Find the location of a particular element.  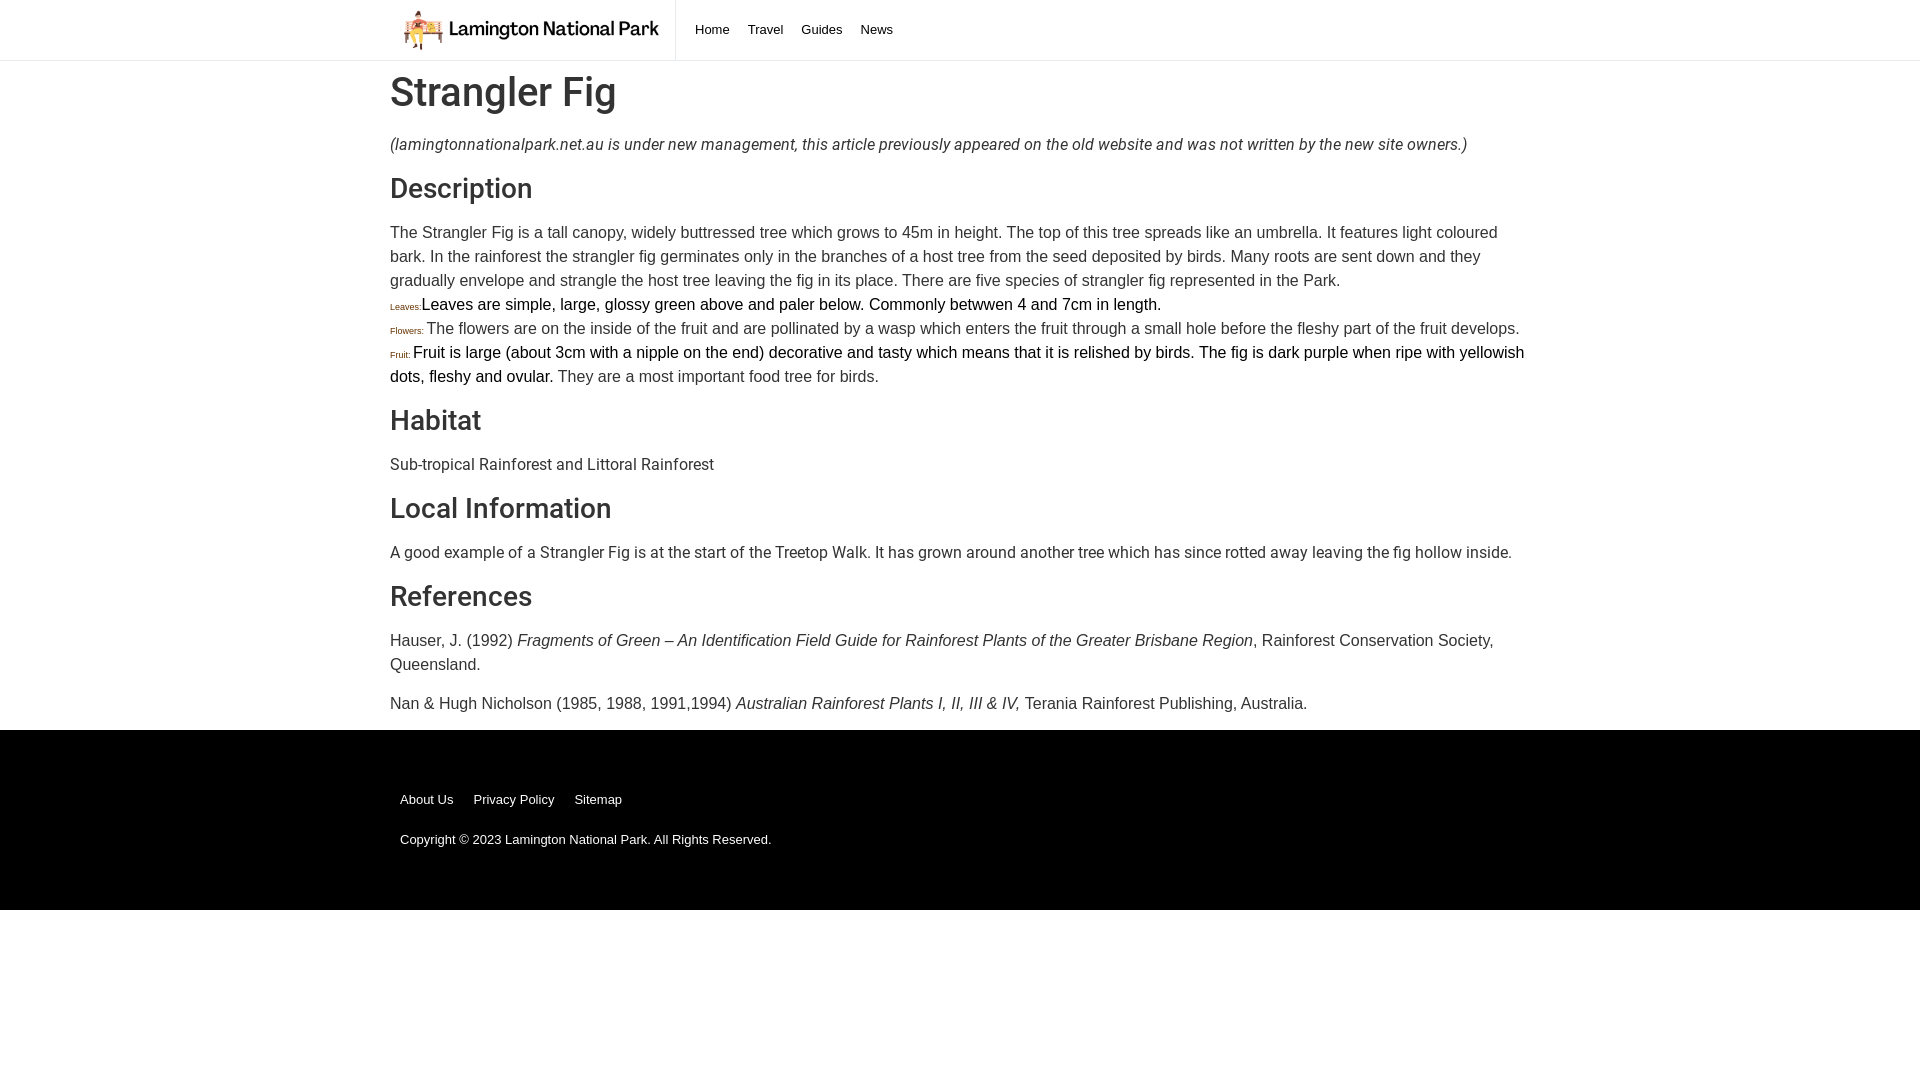

Privacy Policy is located at coordinates (514, 800).